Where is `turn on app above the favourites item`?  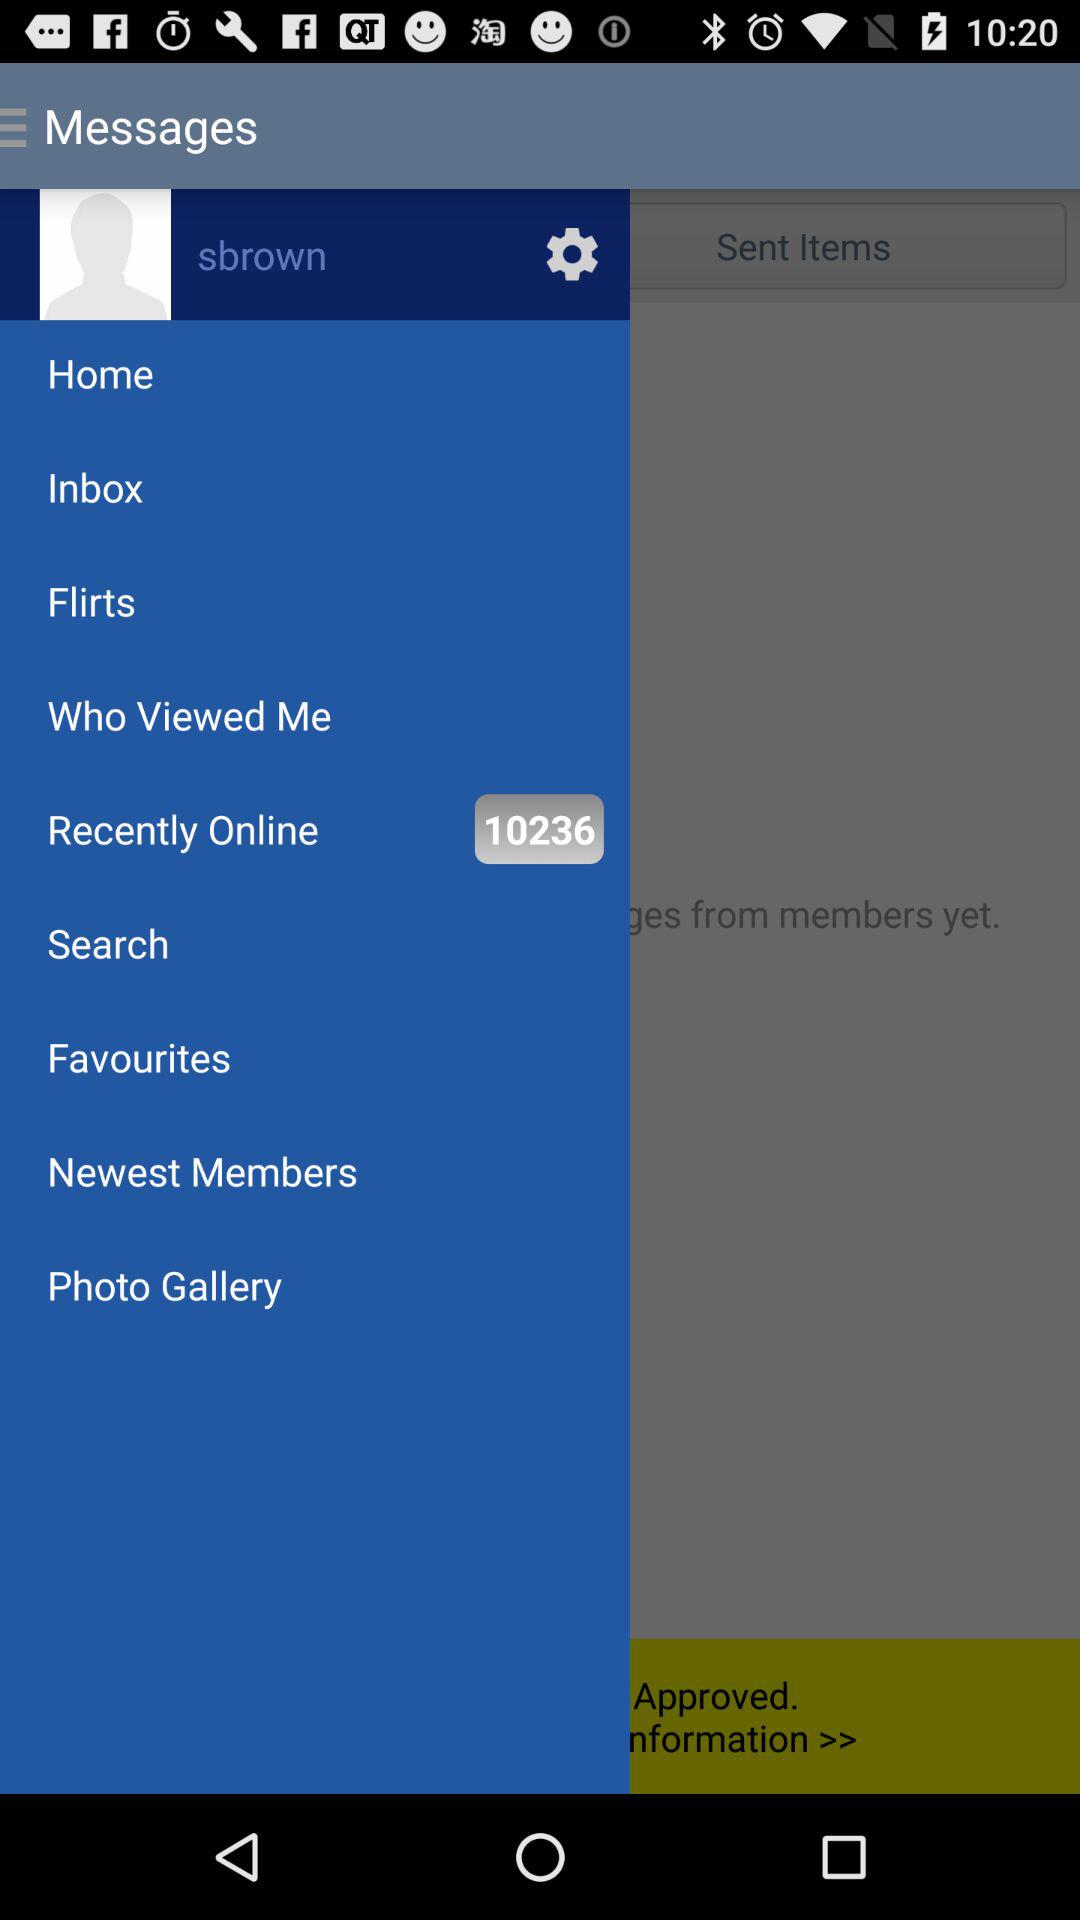
turn on app above the favourites item is located at coordinates (108, 942).